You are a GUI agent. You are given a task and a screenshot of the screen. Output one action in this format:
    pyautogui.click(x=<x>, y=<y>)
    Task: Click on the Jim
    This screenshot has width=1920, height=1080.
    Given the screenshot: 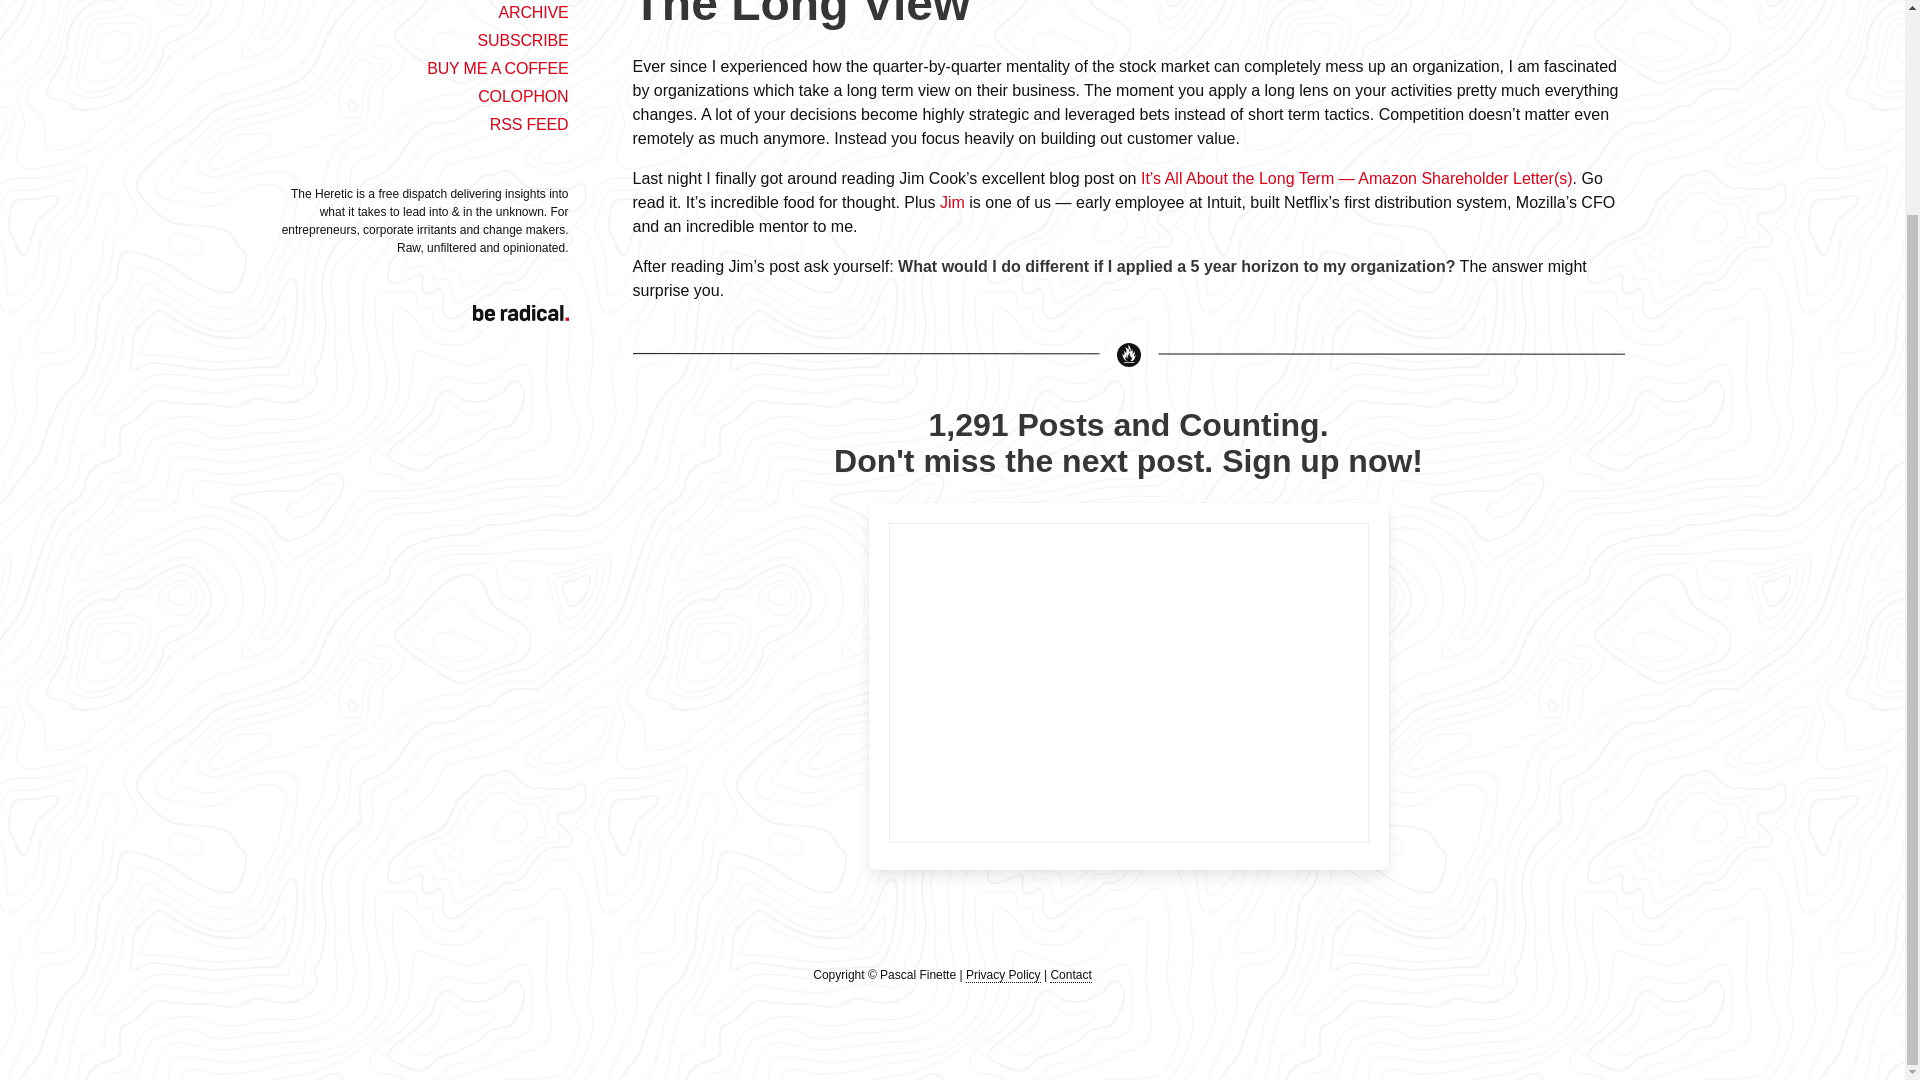 What is the action you would take?
    pyautogui.click(x=952, y=202)
    